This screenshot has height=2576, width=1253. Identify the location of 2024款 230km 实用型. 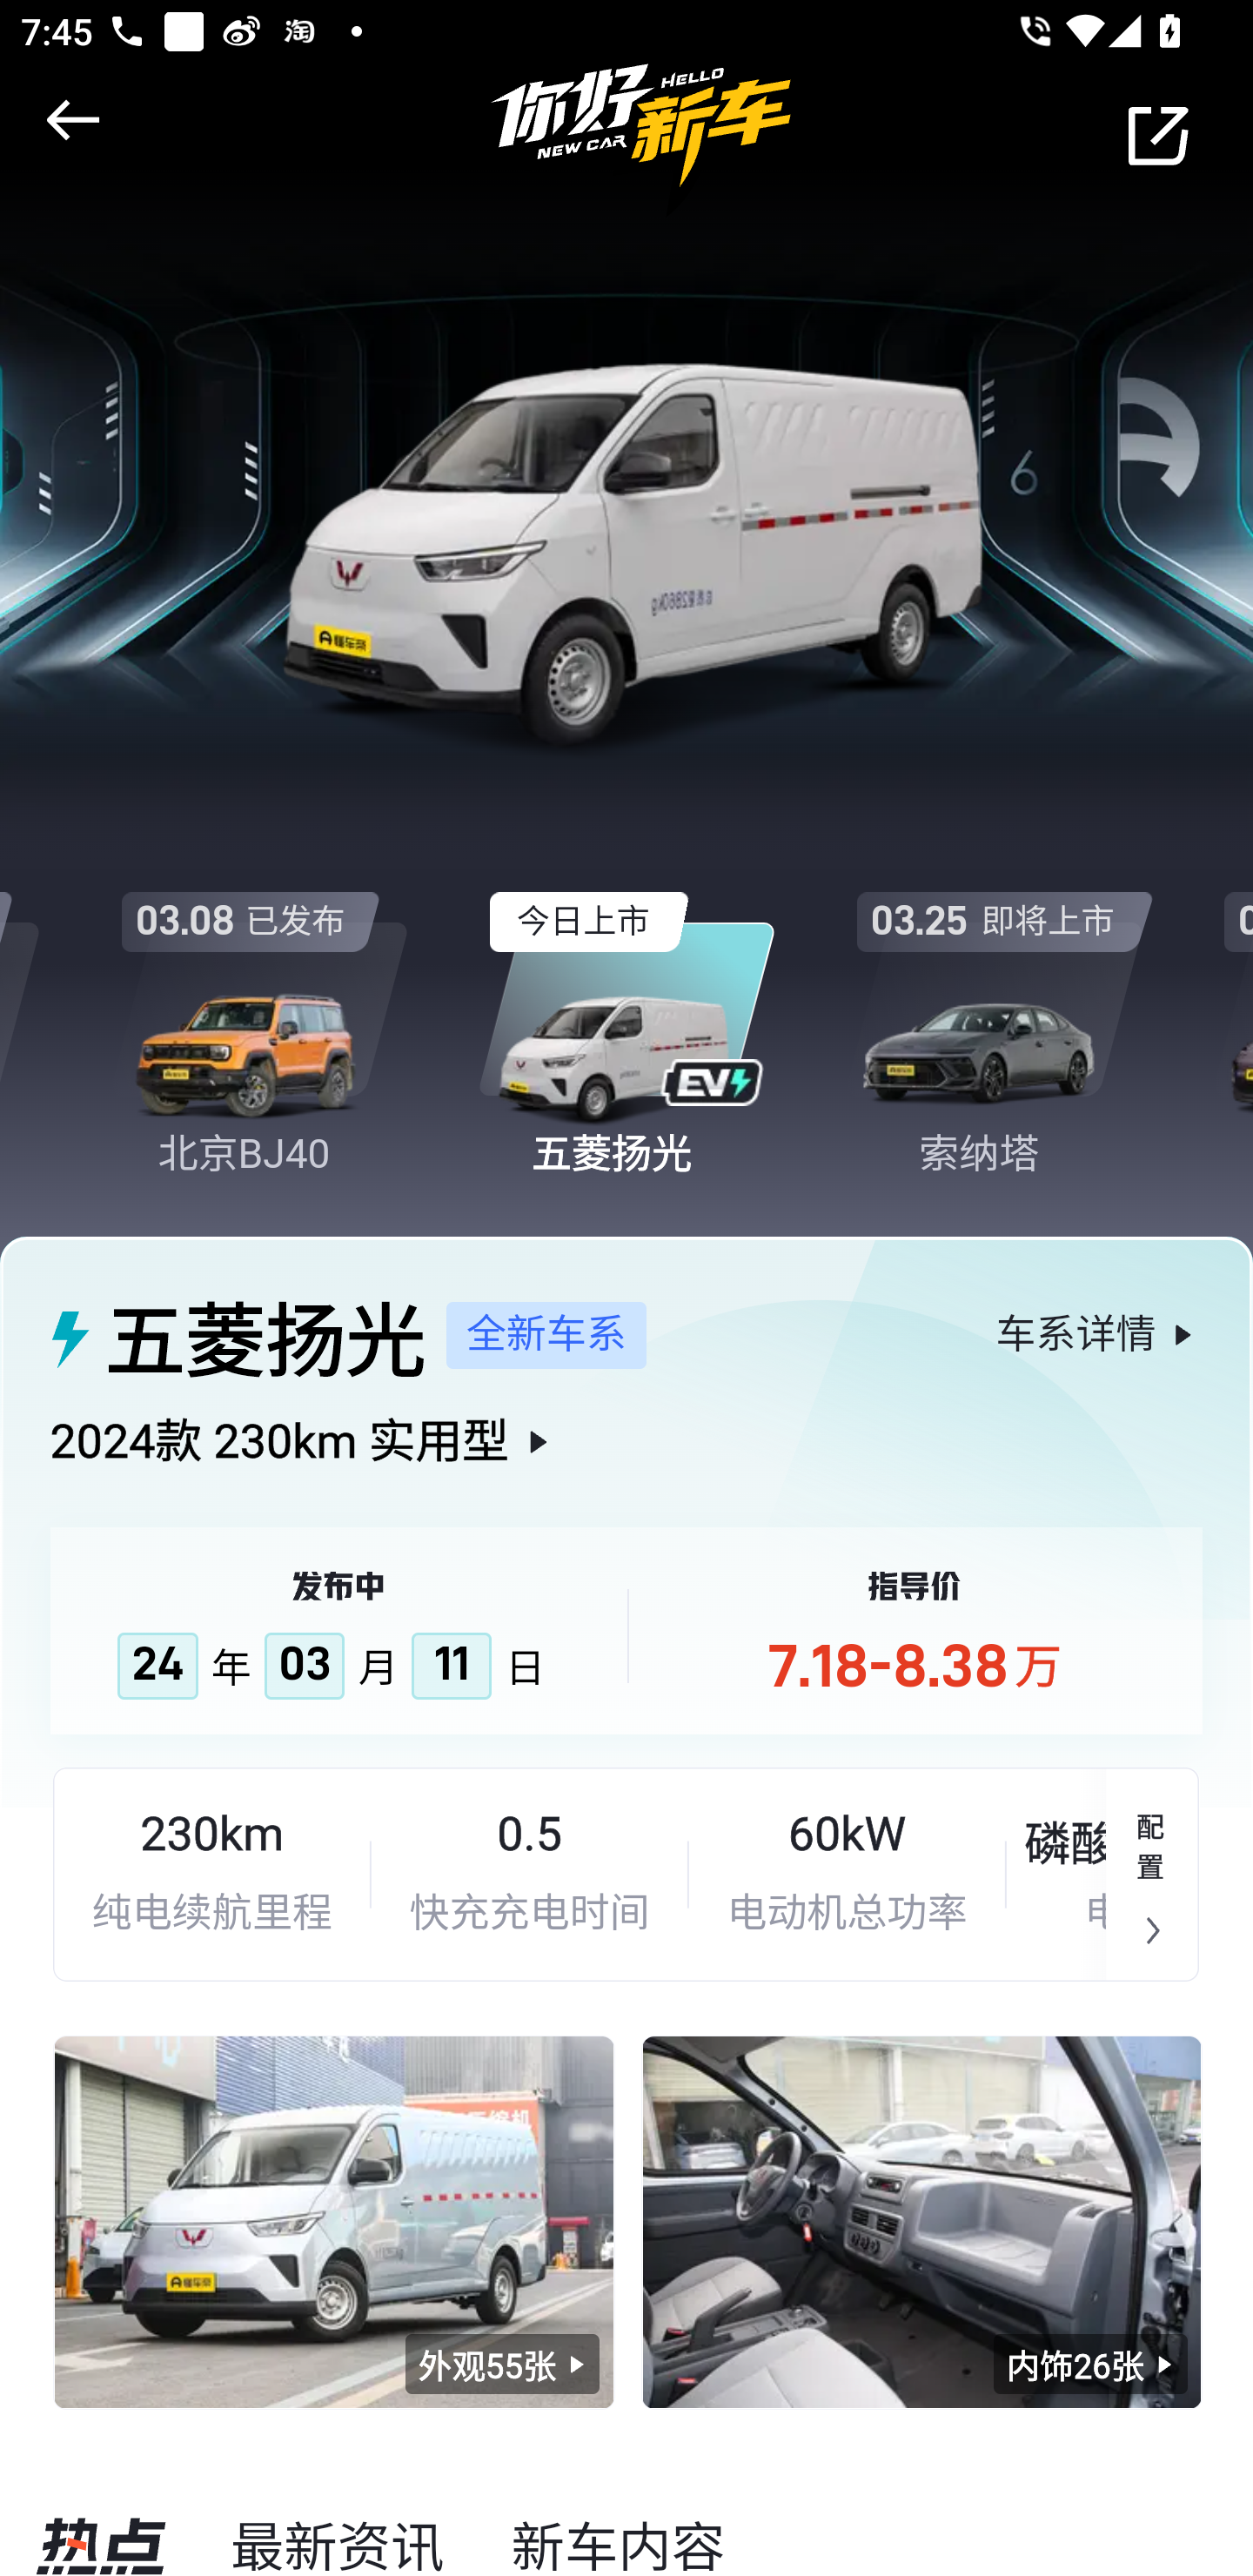
(626, 1466).